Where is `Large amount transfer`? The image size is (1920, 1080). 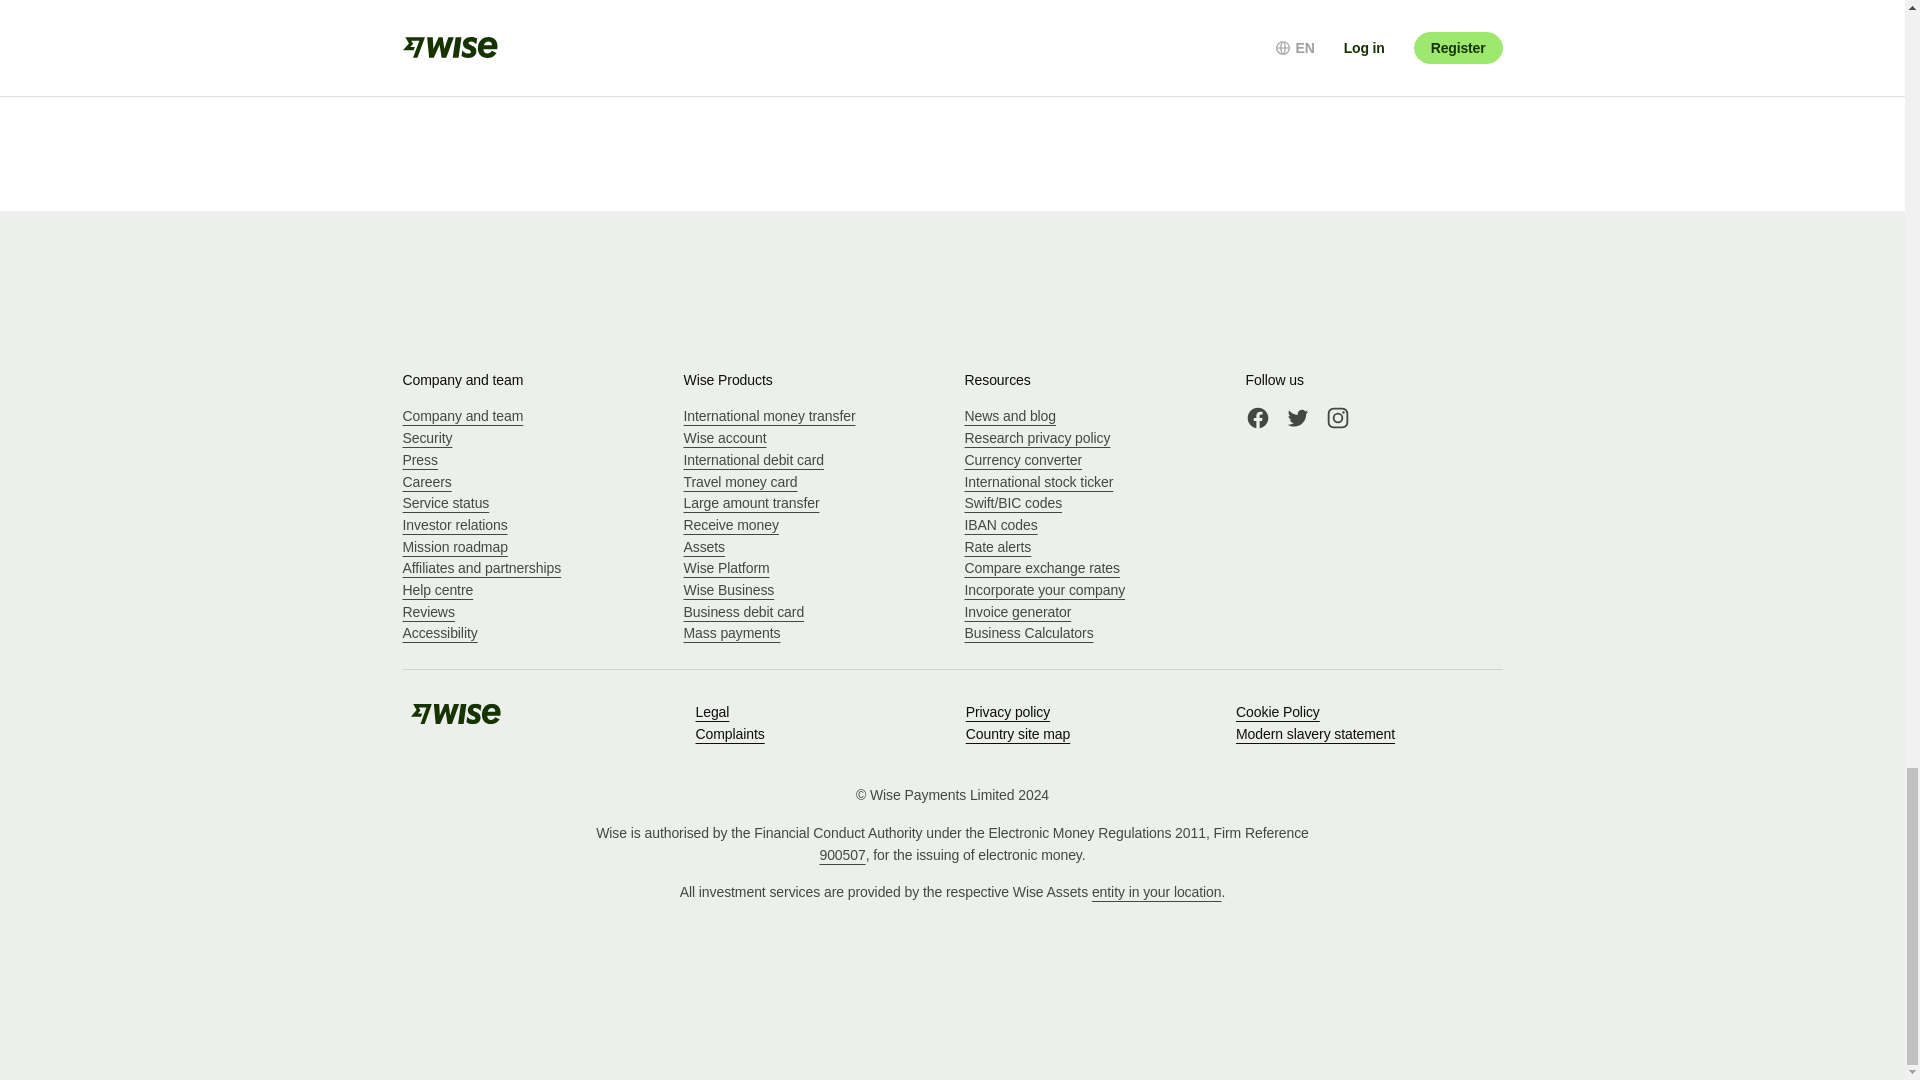
Large amount transfer is located at coordinates (751, 502).